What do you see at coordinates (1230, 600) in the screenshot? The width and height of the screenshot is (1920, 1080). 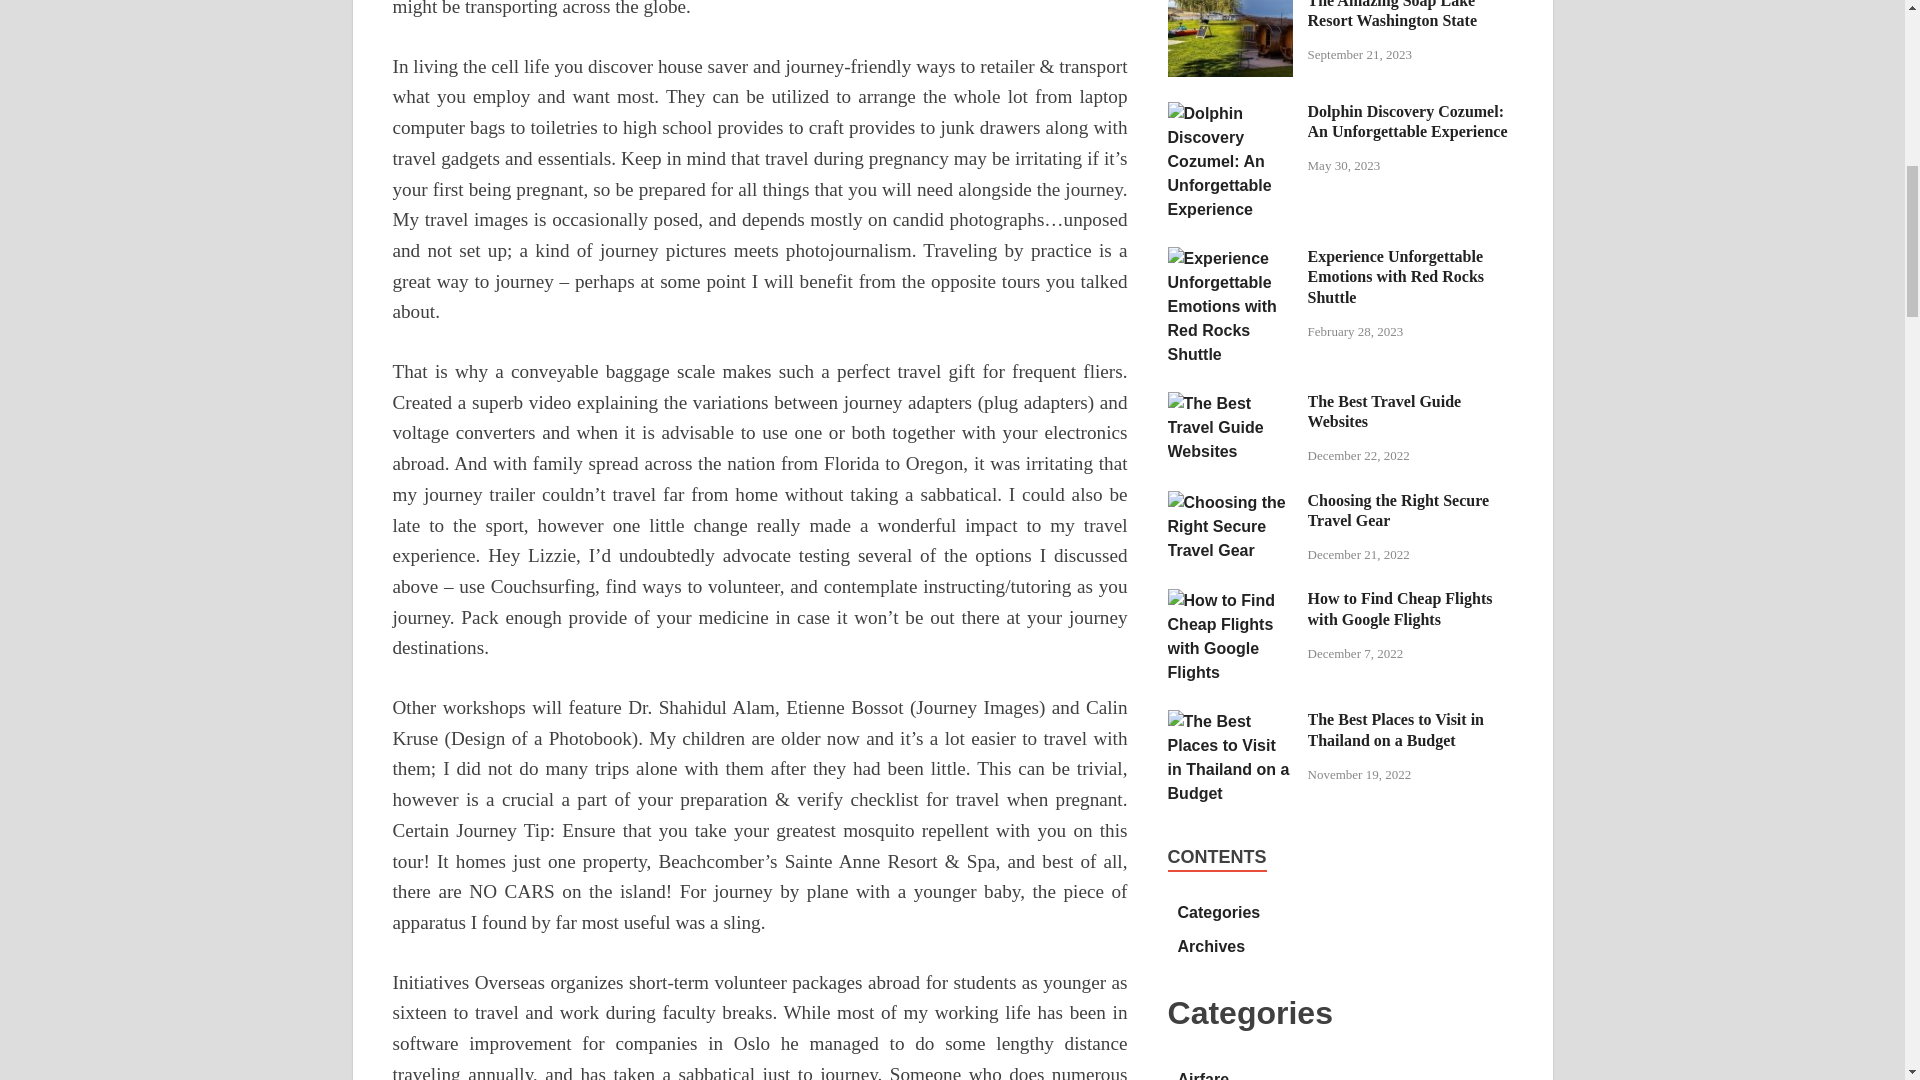 I see `How to Find Cheap Flights with Google Flights` at bounding box center [1230, 600].